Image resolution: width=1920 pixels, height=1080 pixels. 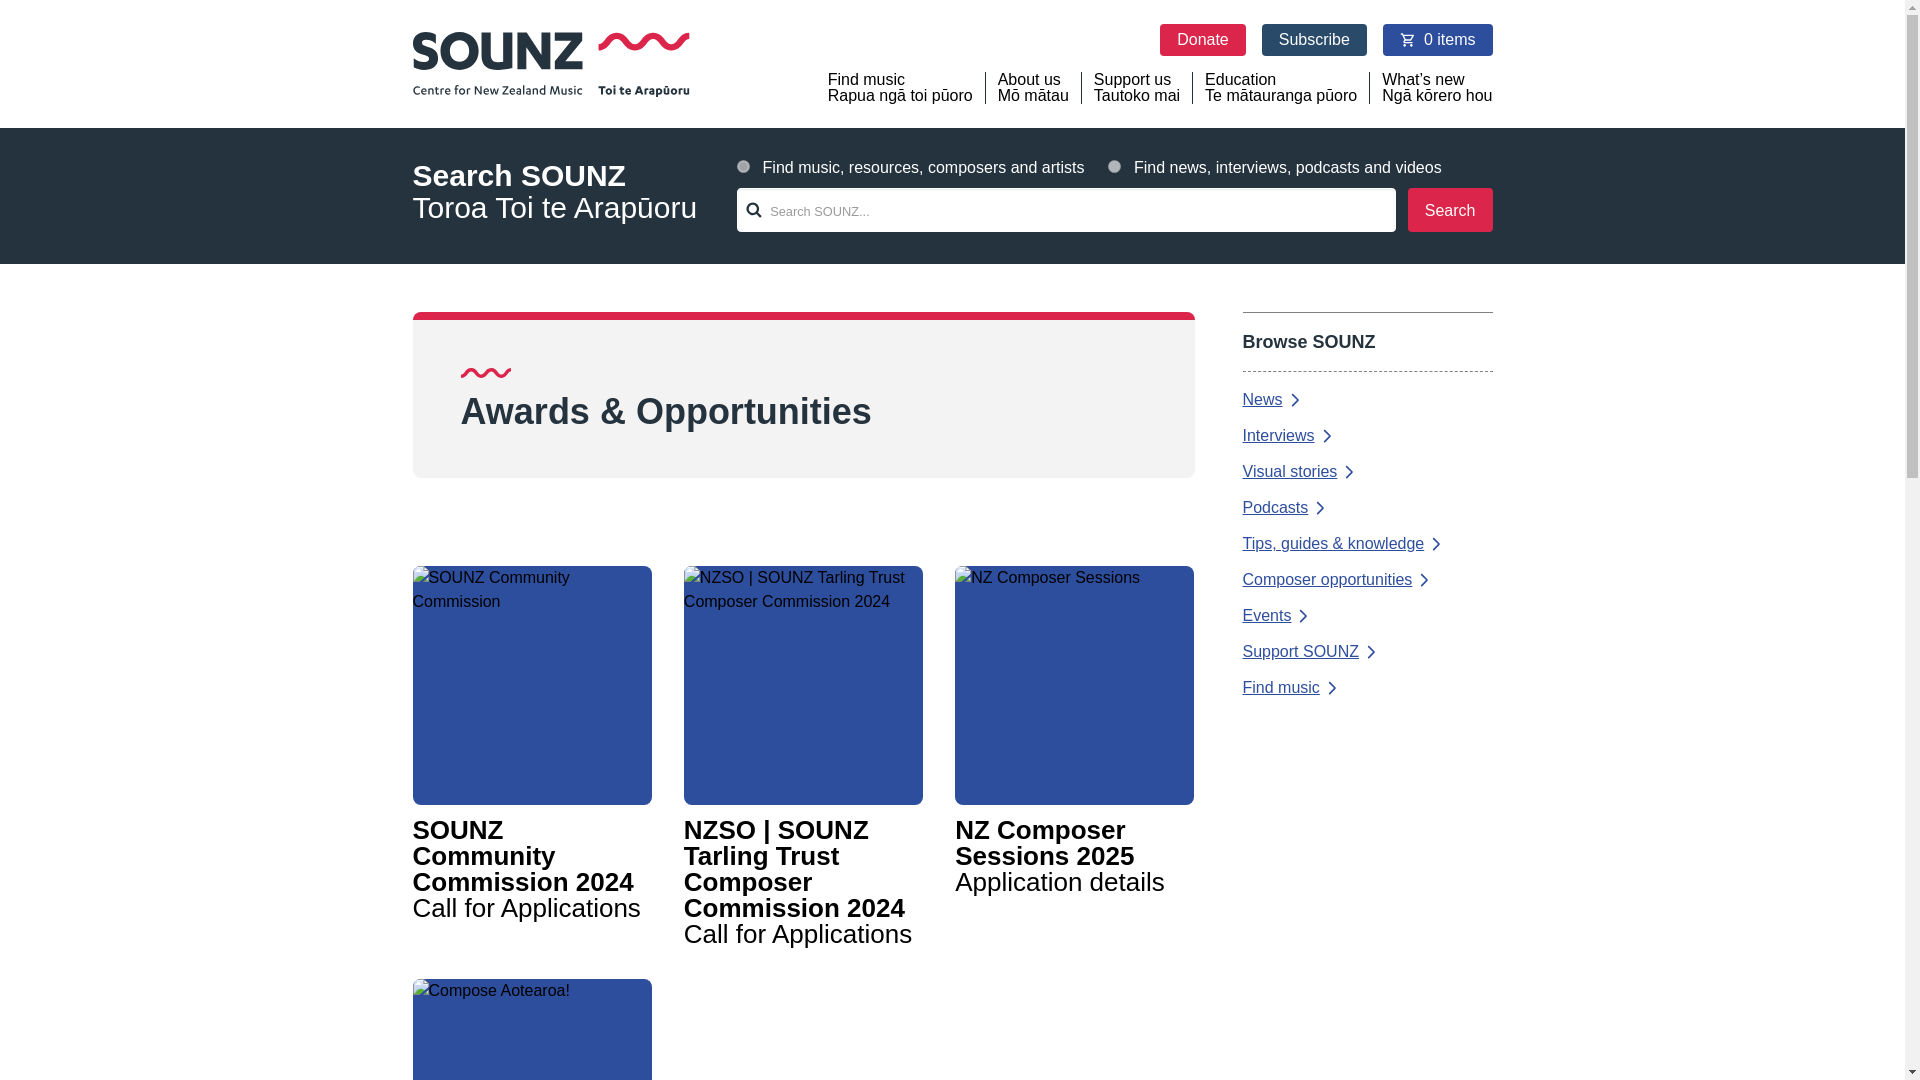 What do you see at coordinates (531, 1029) in the screenshot?
I see `Compose Aotearoa!` at bounding box center [531, 1029].